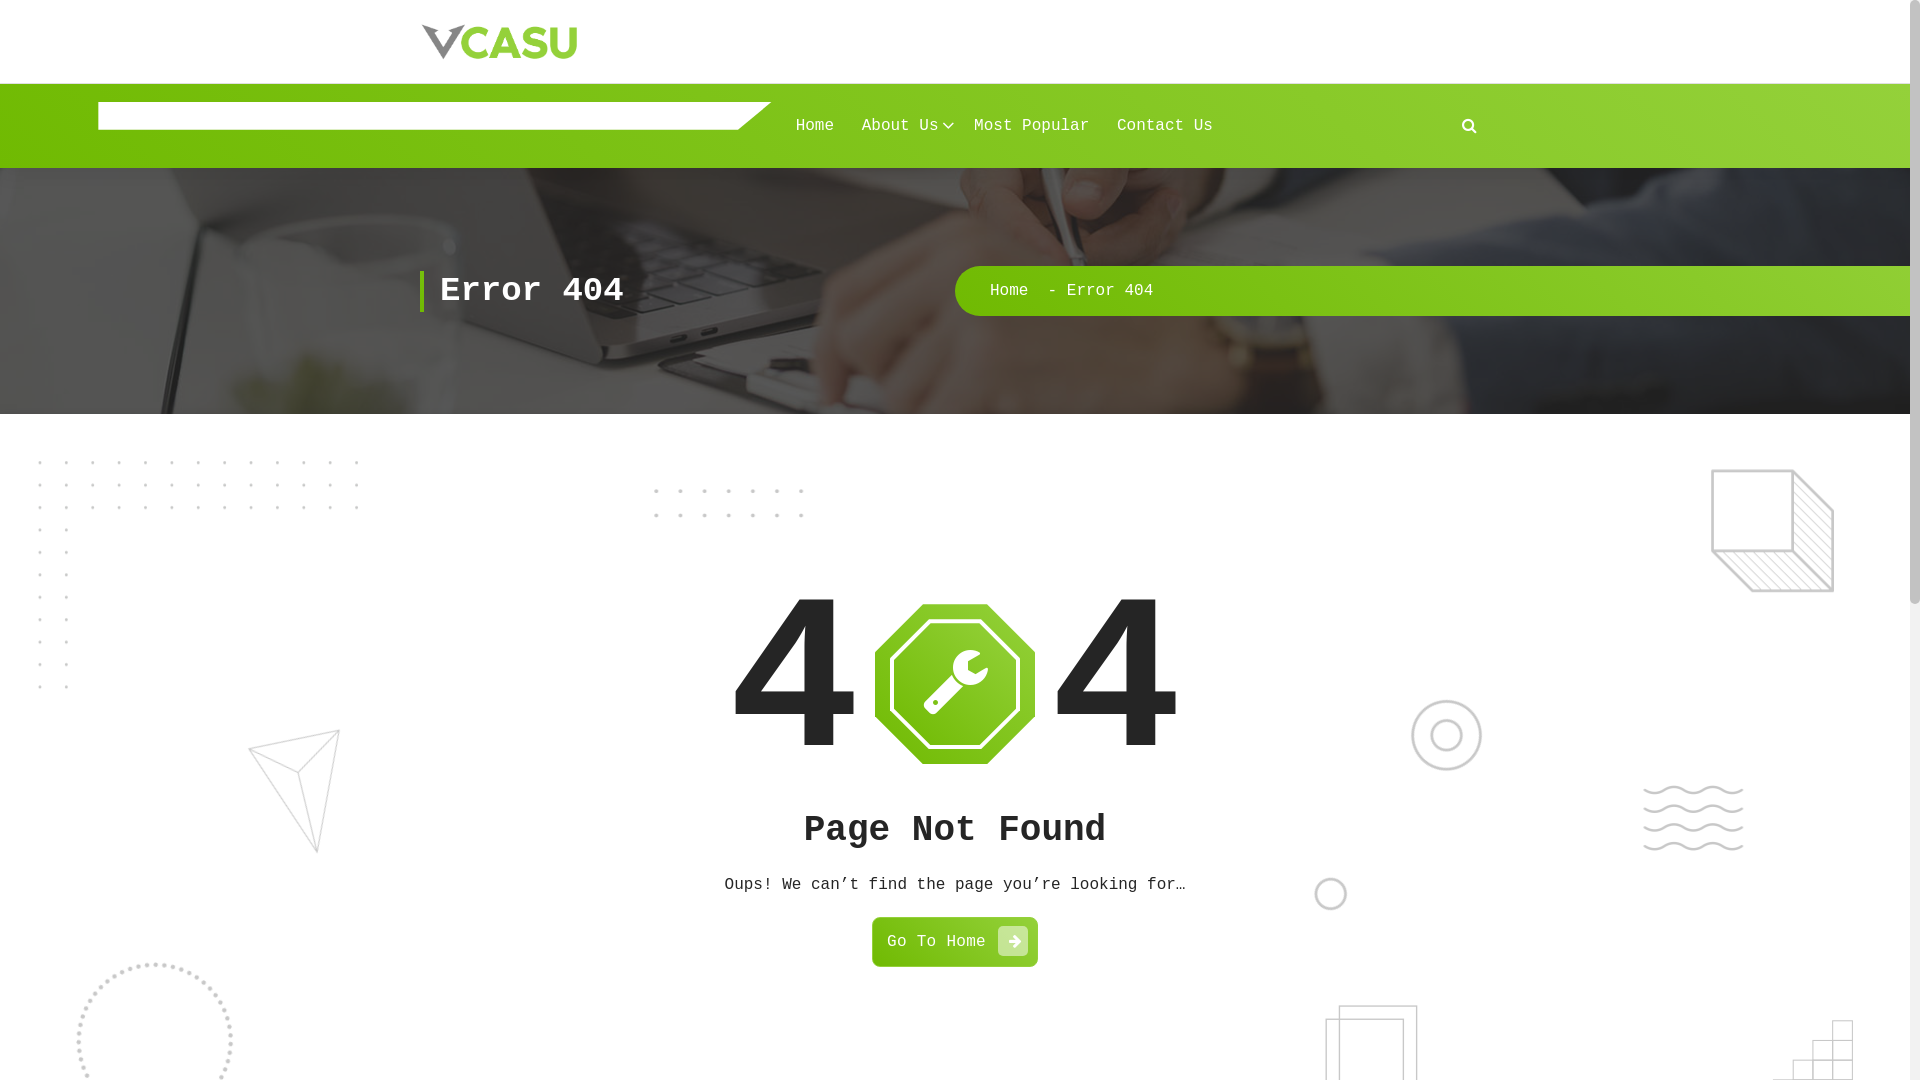 The height and width of the screenshot is (1080, 1920). What do you see at coordinates (1009, 291) in the screenshot?
I see `Home` at bounding box center [1009, 291].